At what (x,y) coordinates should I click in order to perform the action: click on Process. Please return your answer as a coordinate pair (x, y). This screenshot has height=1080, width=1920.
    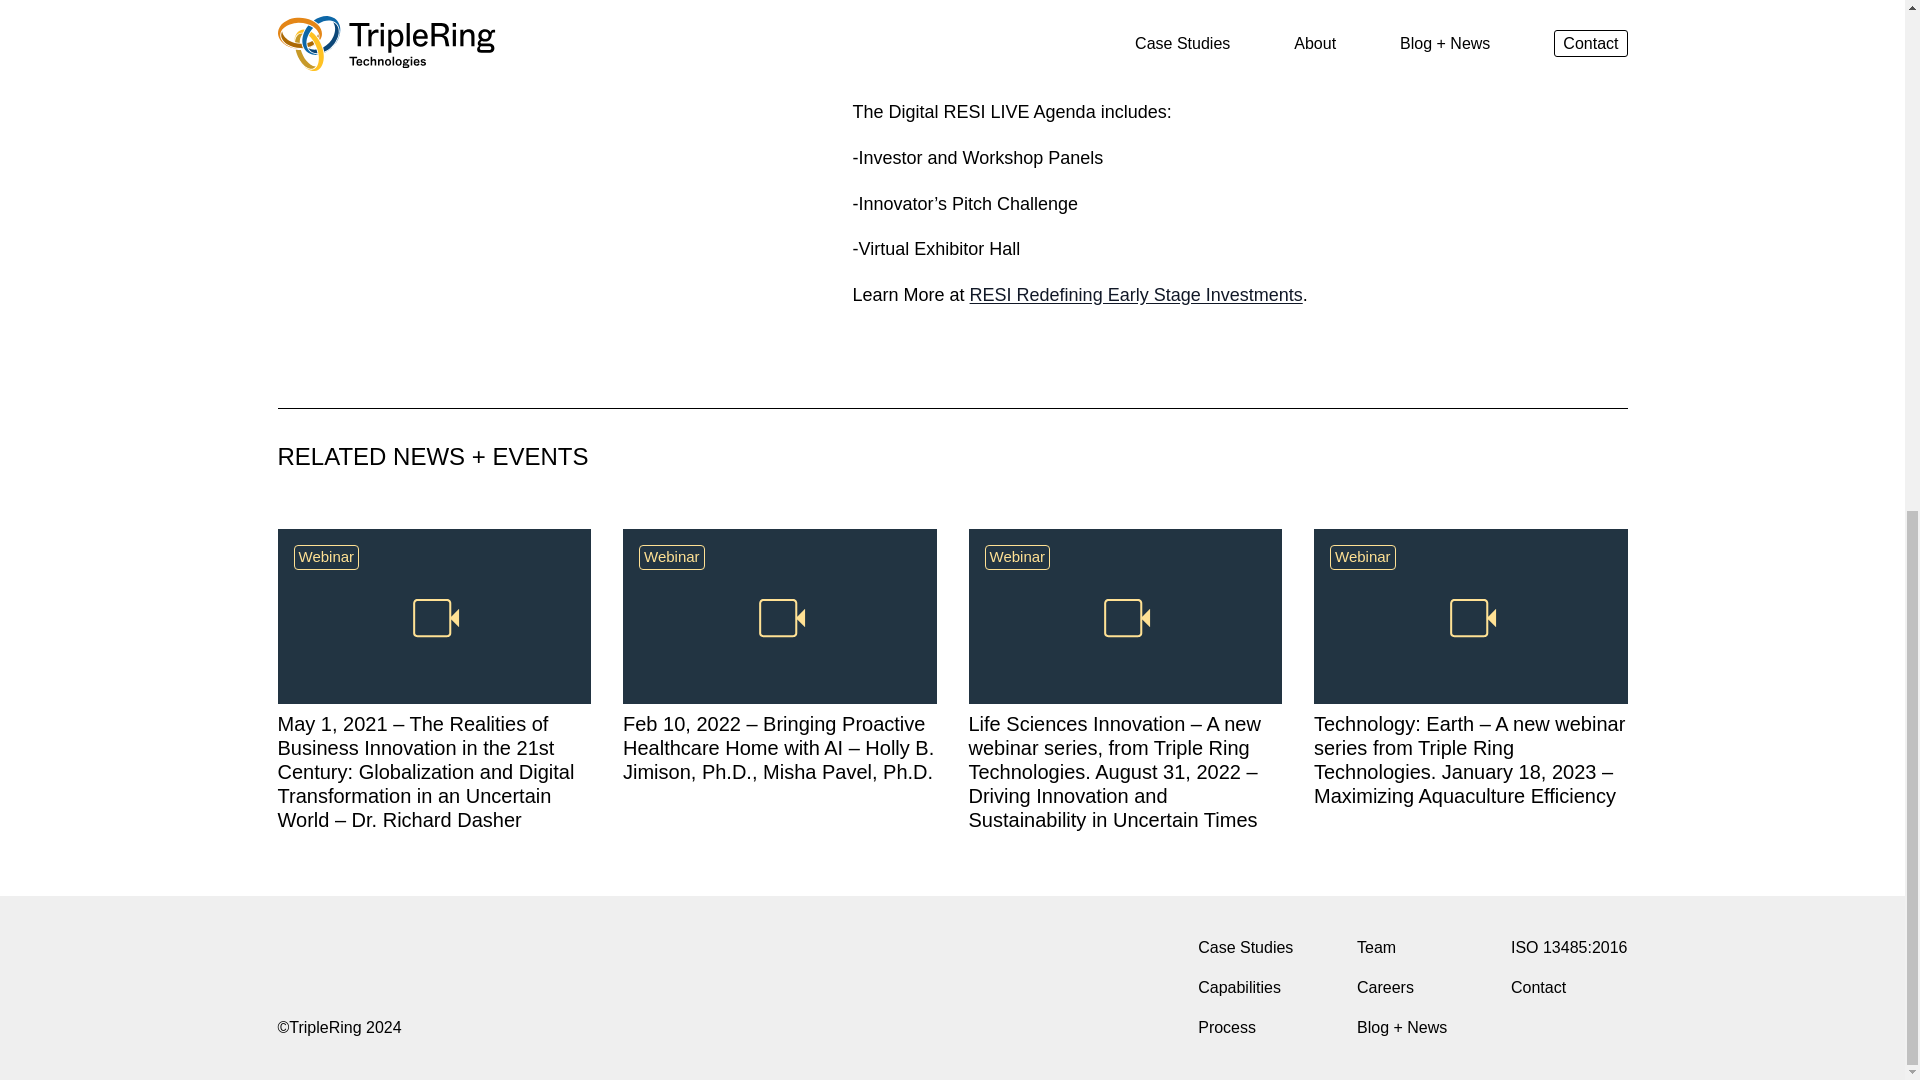
    Looking at the image, I should click on (1245, 1028).